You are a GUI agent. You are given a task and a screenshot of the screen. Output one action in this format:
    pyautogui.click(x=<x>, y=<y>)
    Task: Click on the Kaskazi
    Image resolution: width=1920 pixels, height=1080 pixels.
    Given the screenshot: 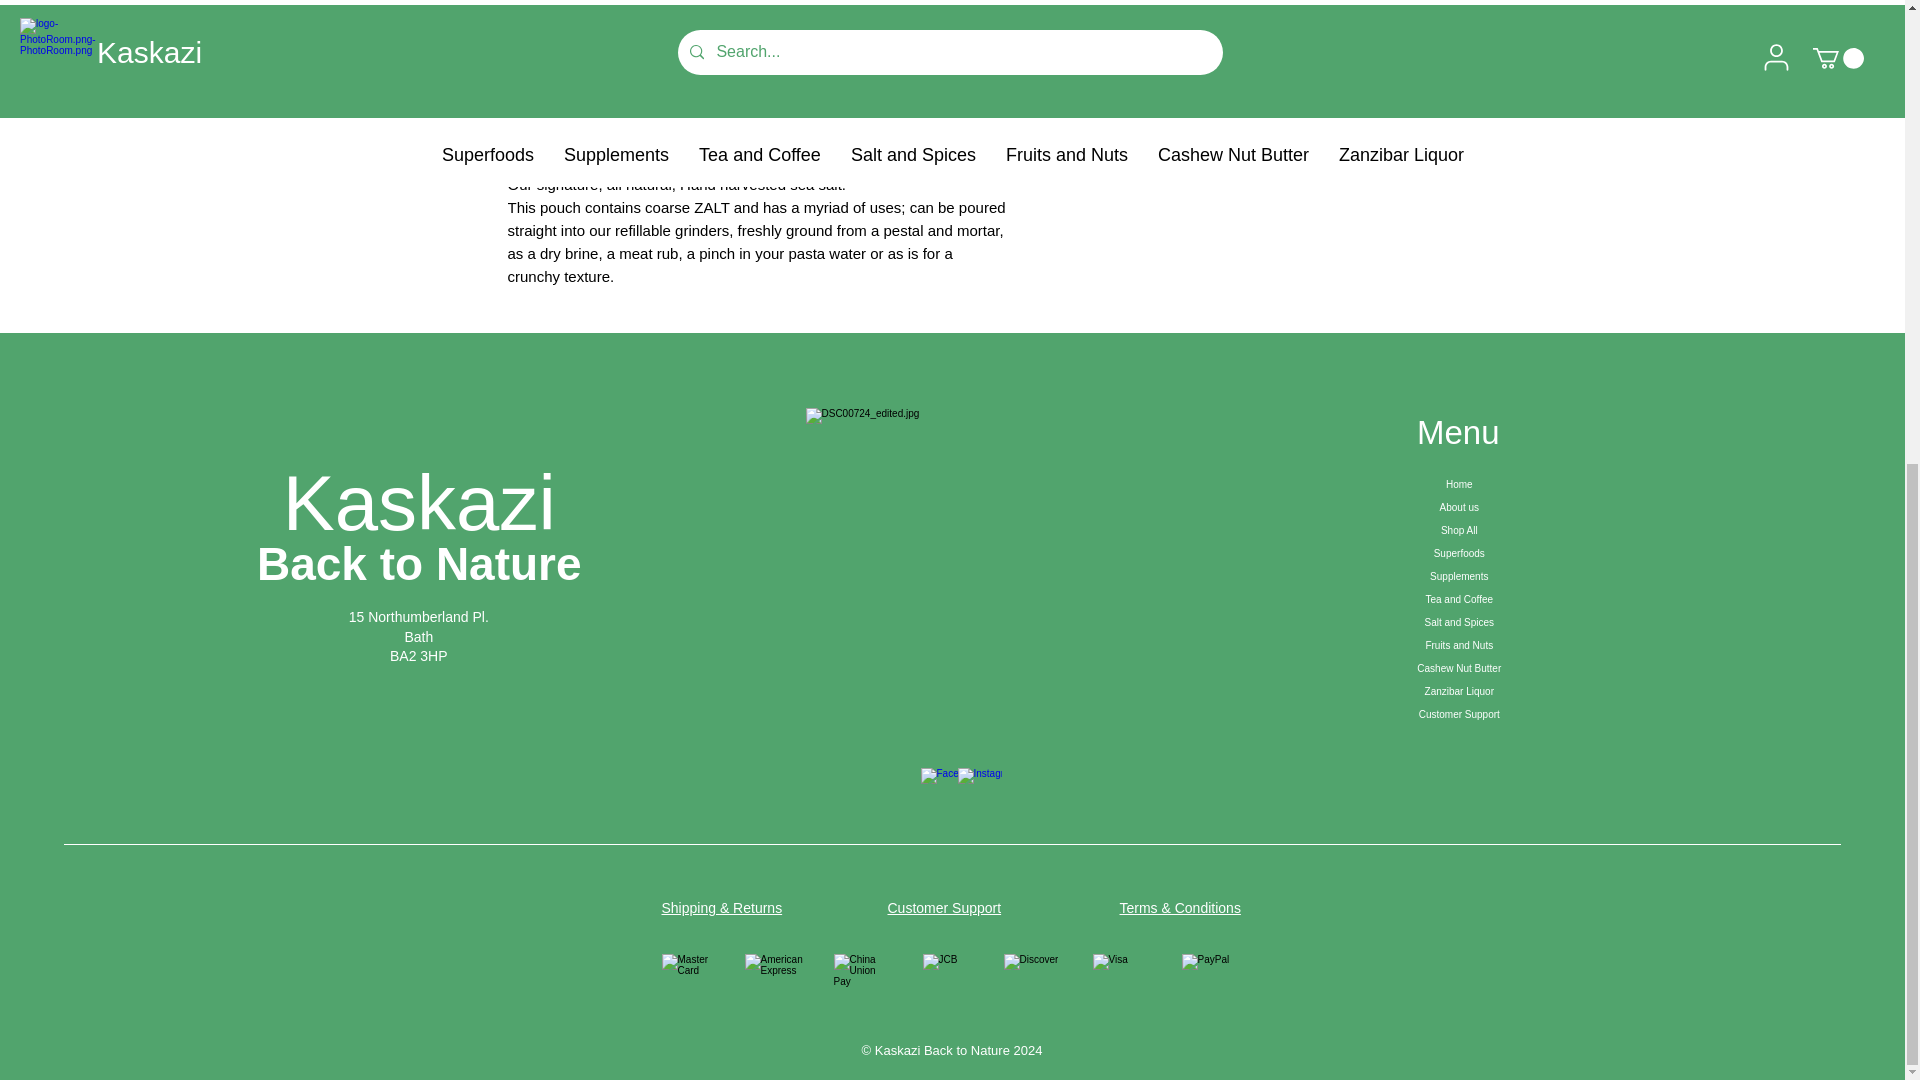 What is the action you would take?
    pyautogui.click(x=419, y=502)
    